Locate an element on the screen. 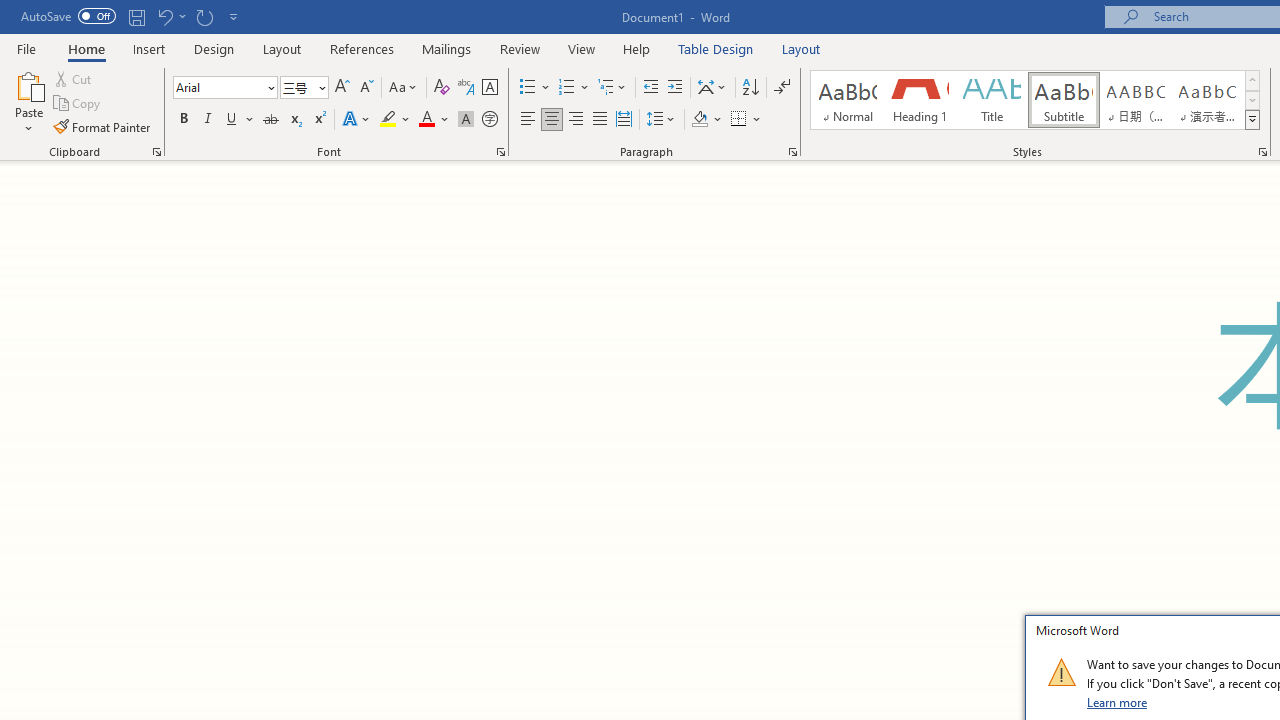 The height and width of the screenshot is (720, 1280). Mailings is located at coordinates (447, 48).